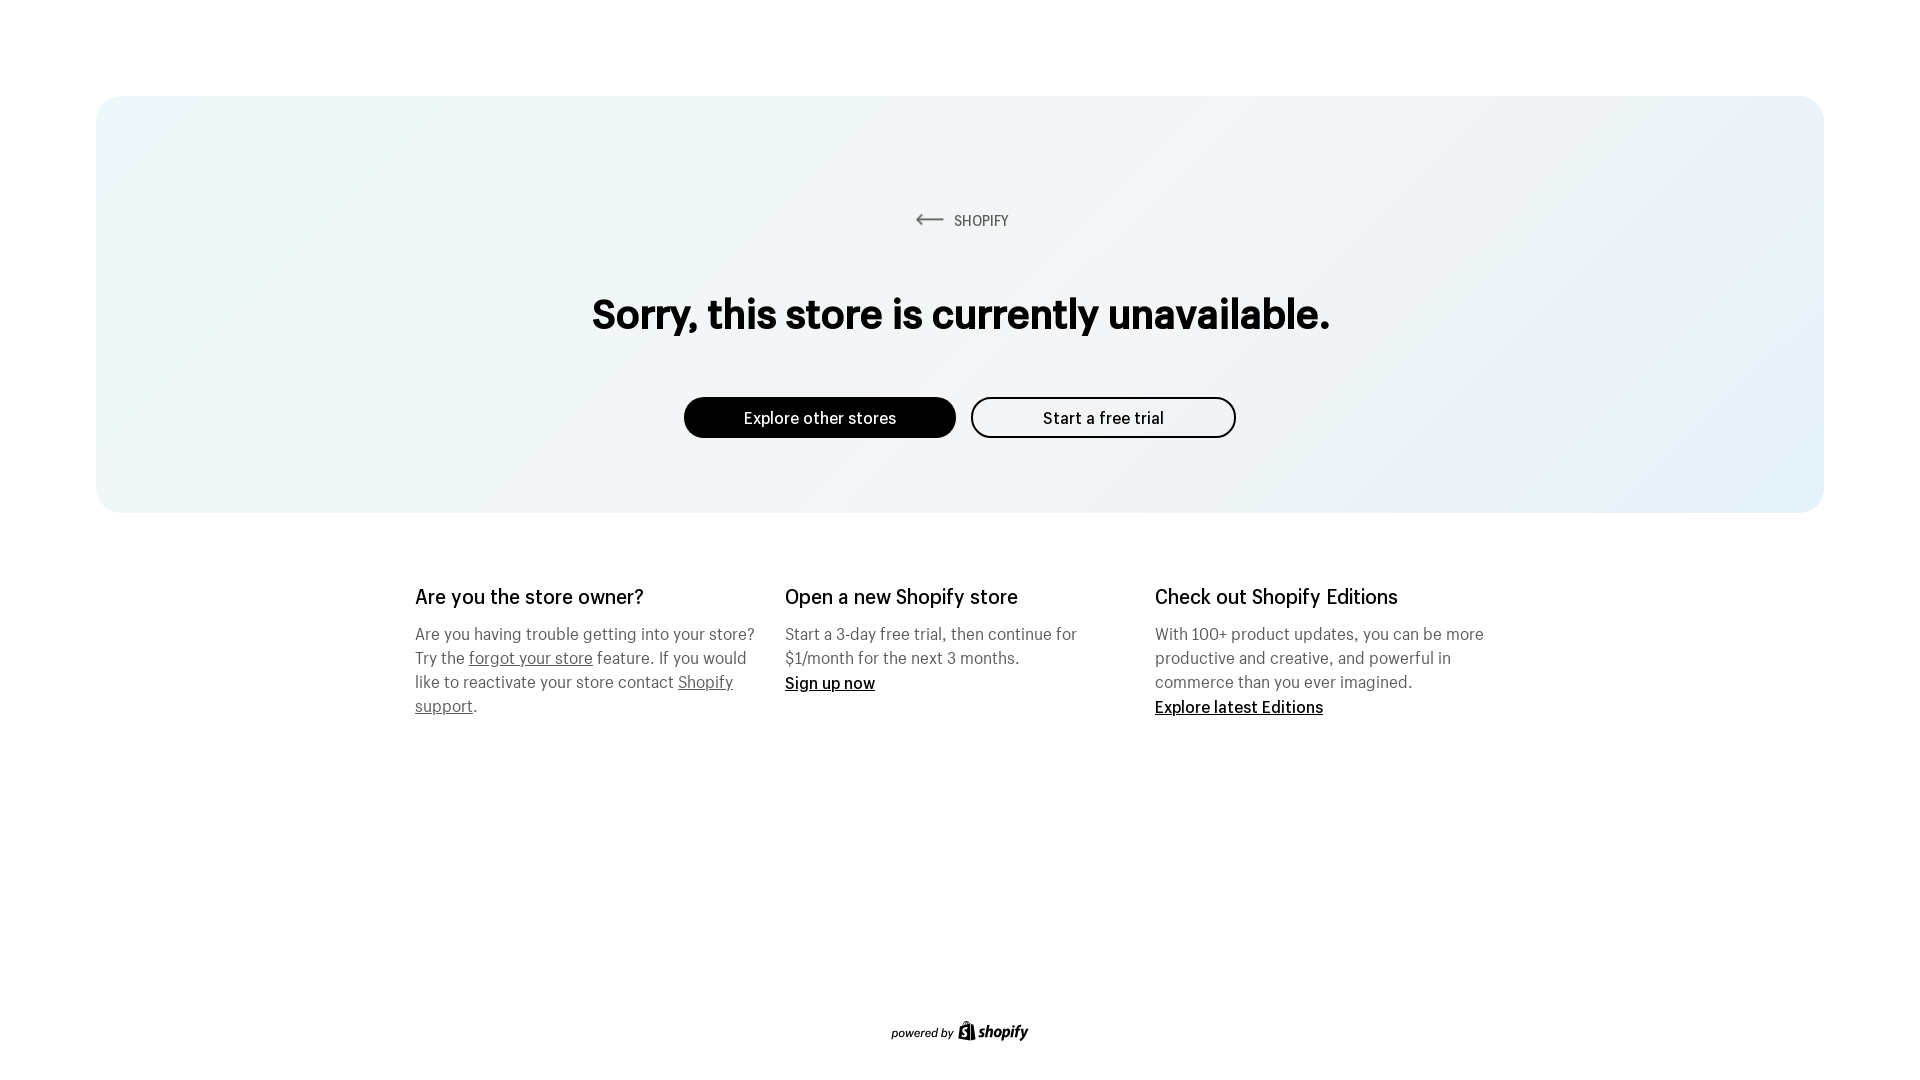 This screenshot has height=1080, width=1920. Describe the element at coordinates (960, 220) in the screenshot. I see `SHOPIFY` at that location.